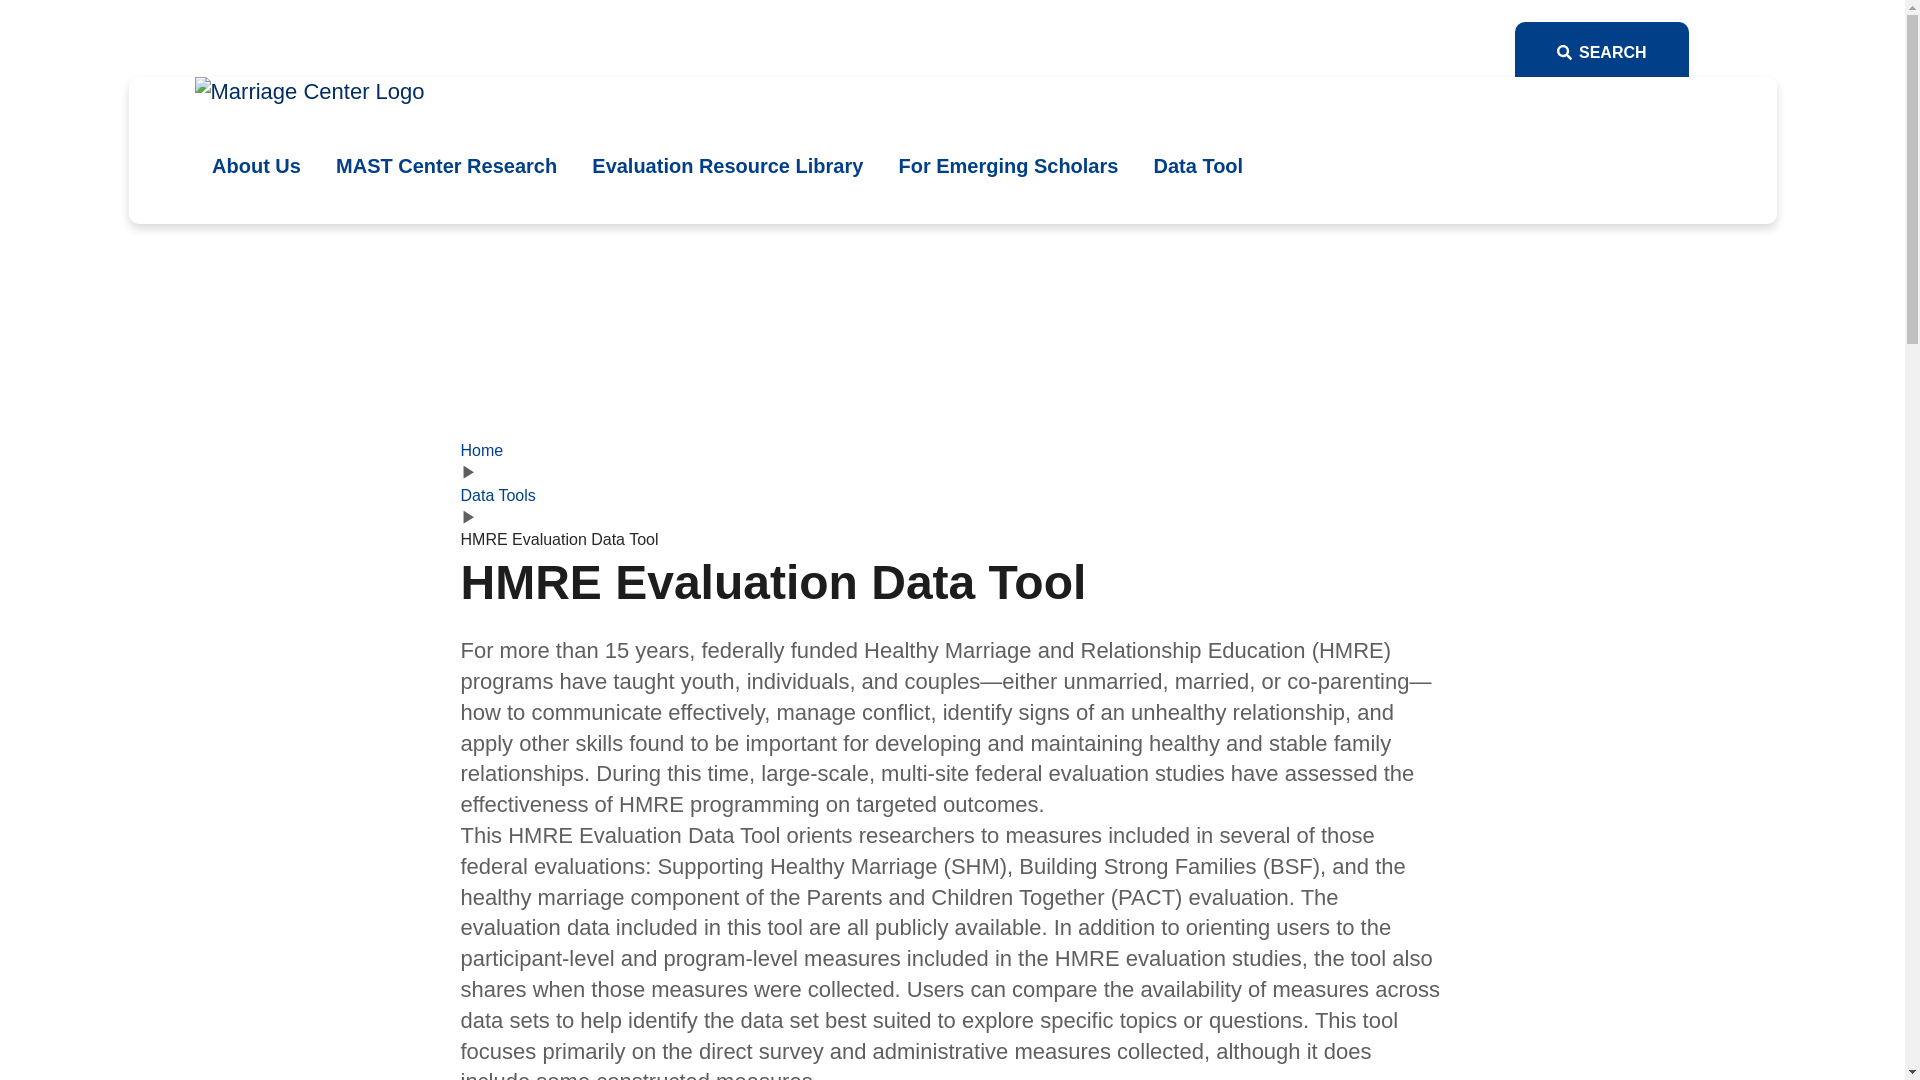 The image size is (1920, 1080). I want to click on Data Tools, so click(498, 496).